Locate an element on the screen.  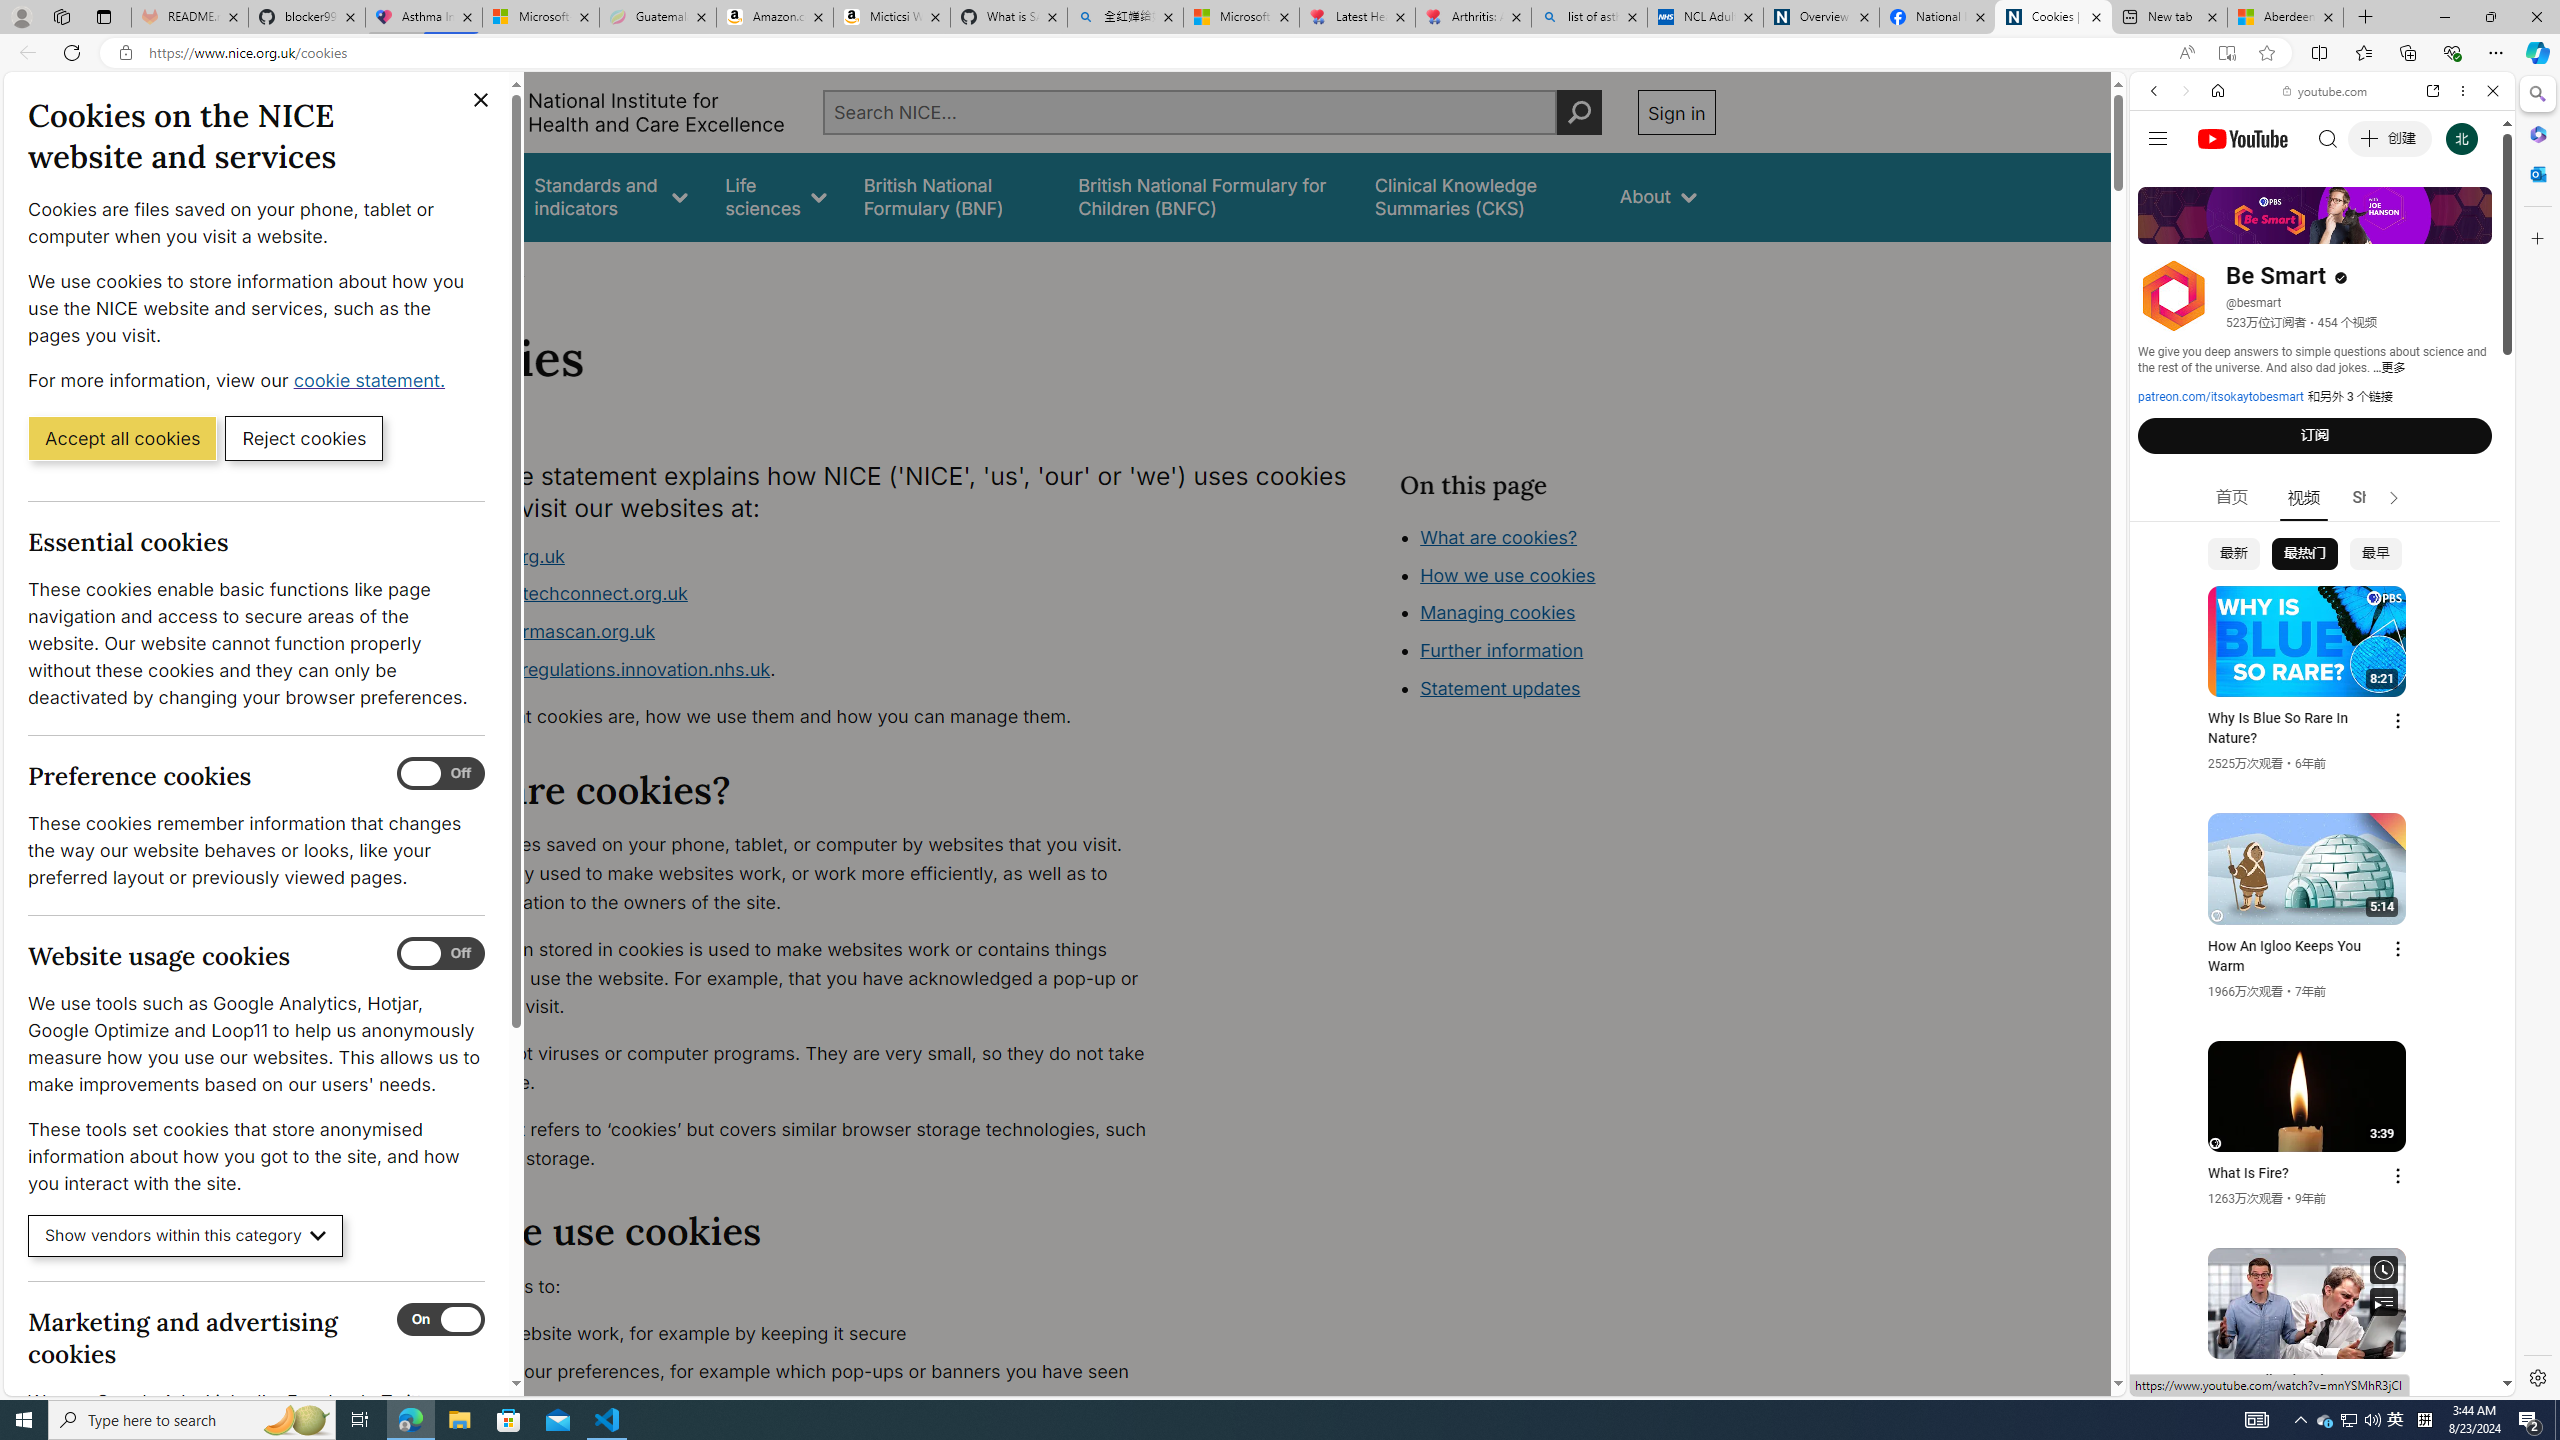
Trailer #2 [HD] is located at coordinates (2322, 592).